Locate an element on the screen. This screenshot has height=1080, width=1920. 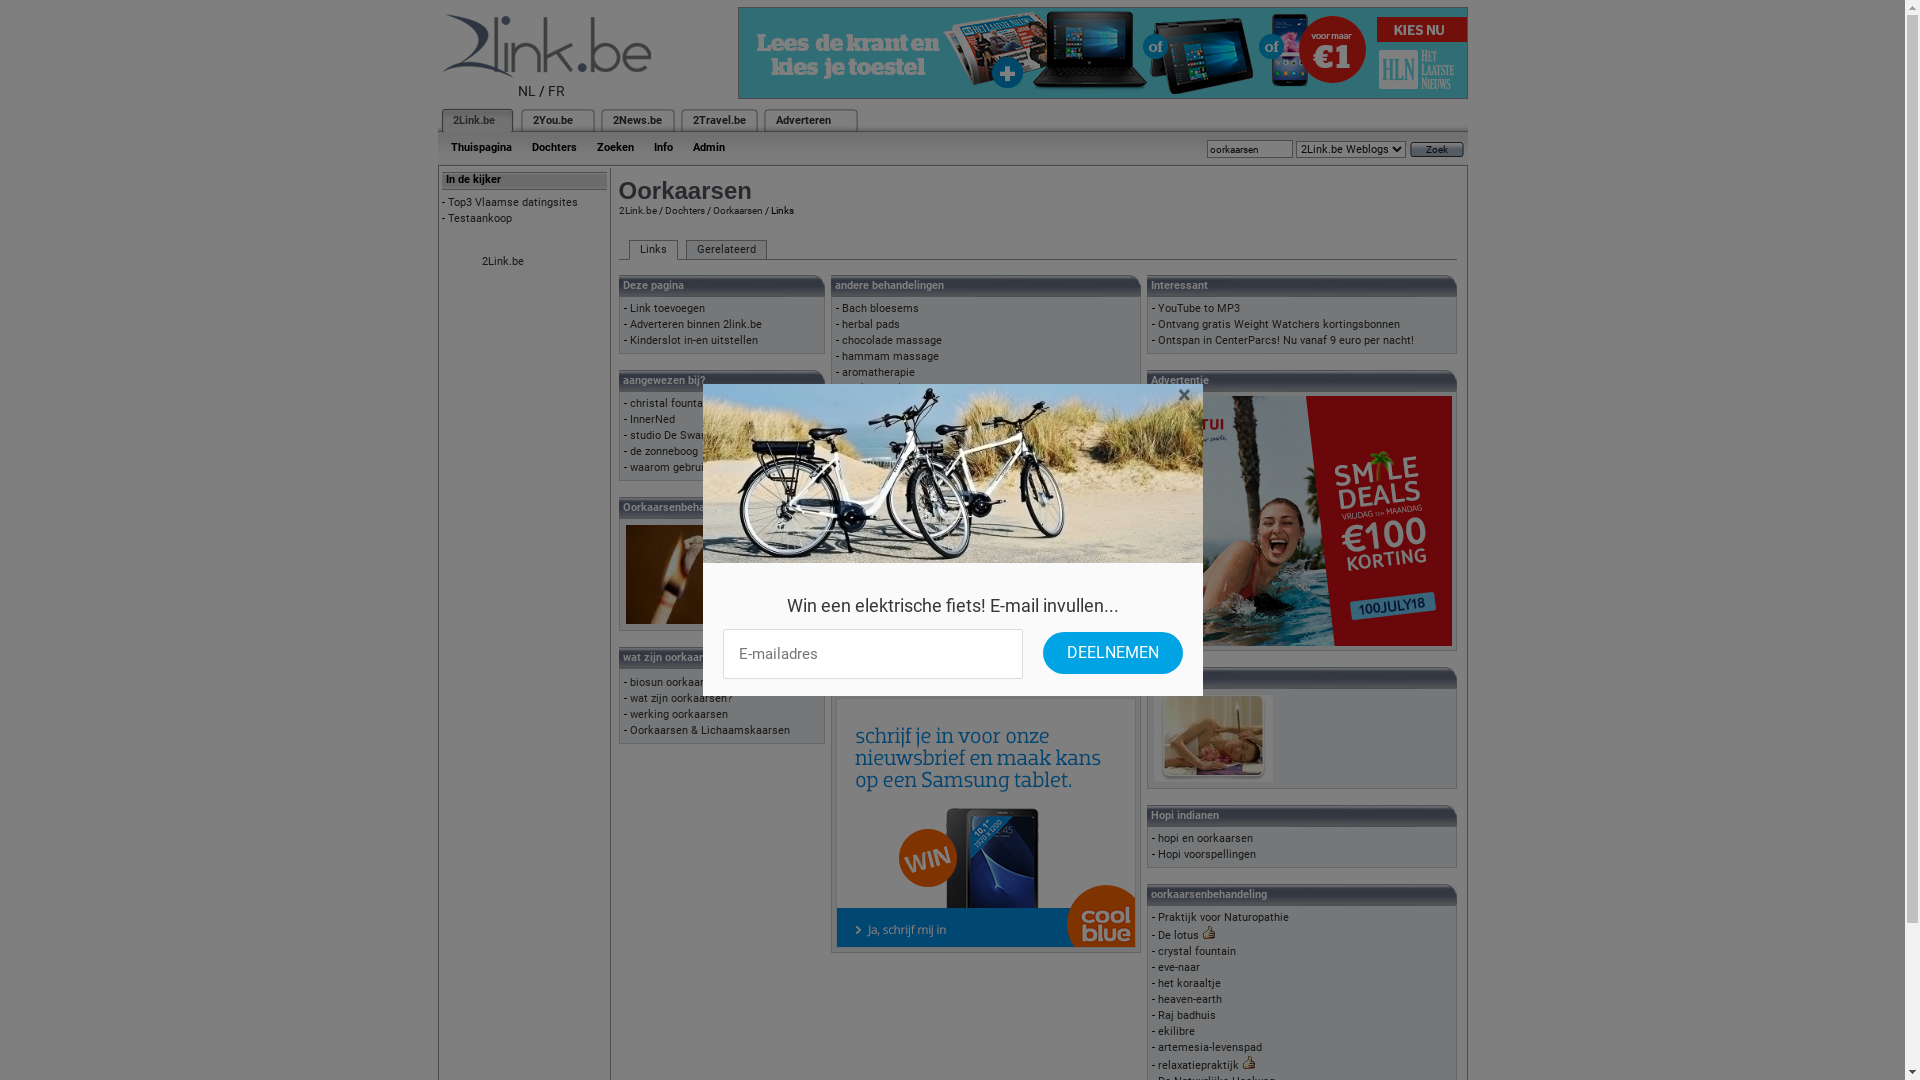
Praktijk voor Naturopathie is located at coordinates (1224, 918).